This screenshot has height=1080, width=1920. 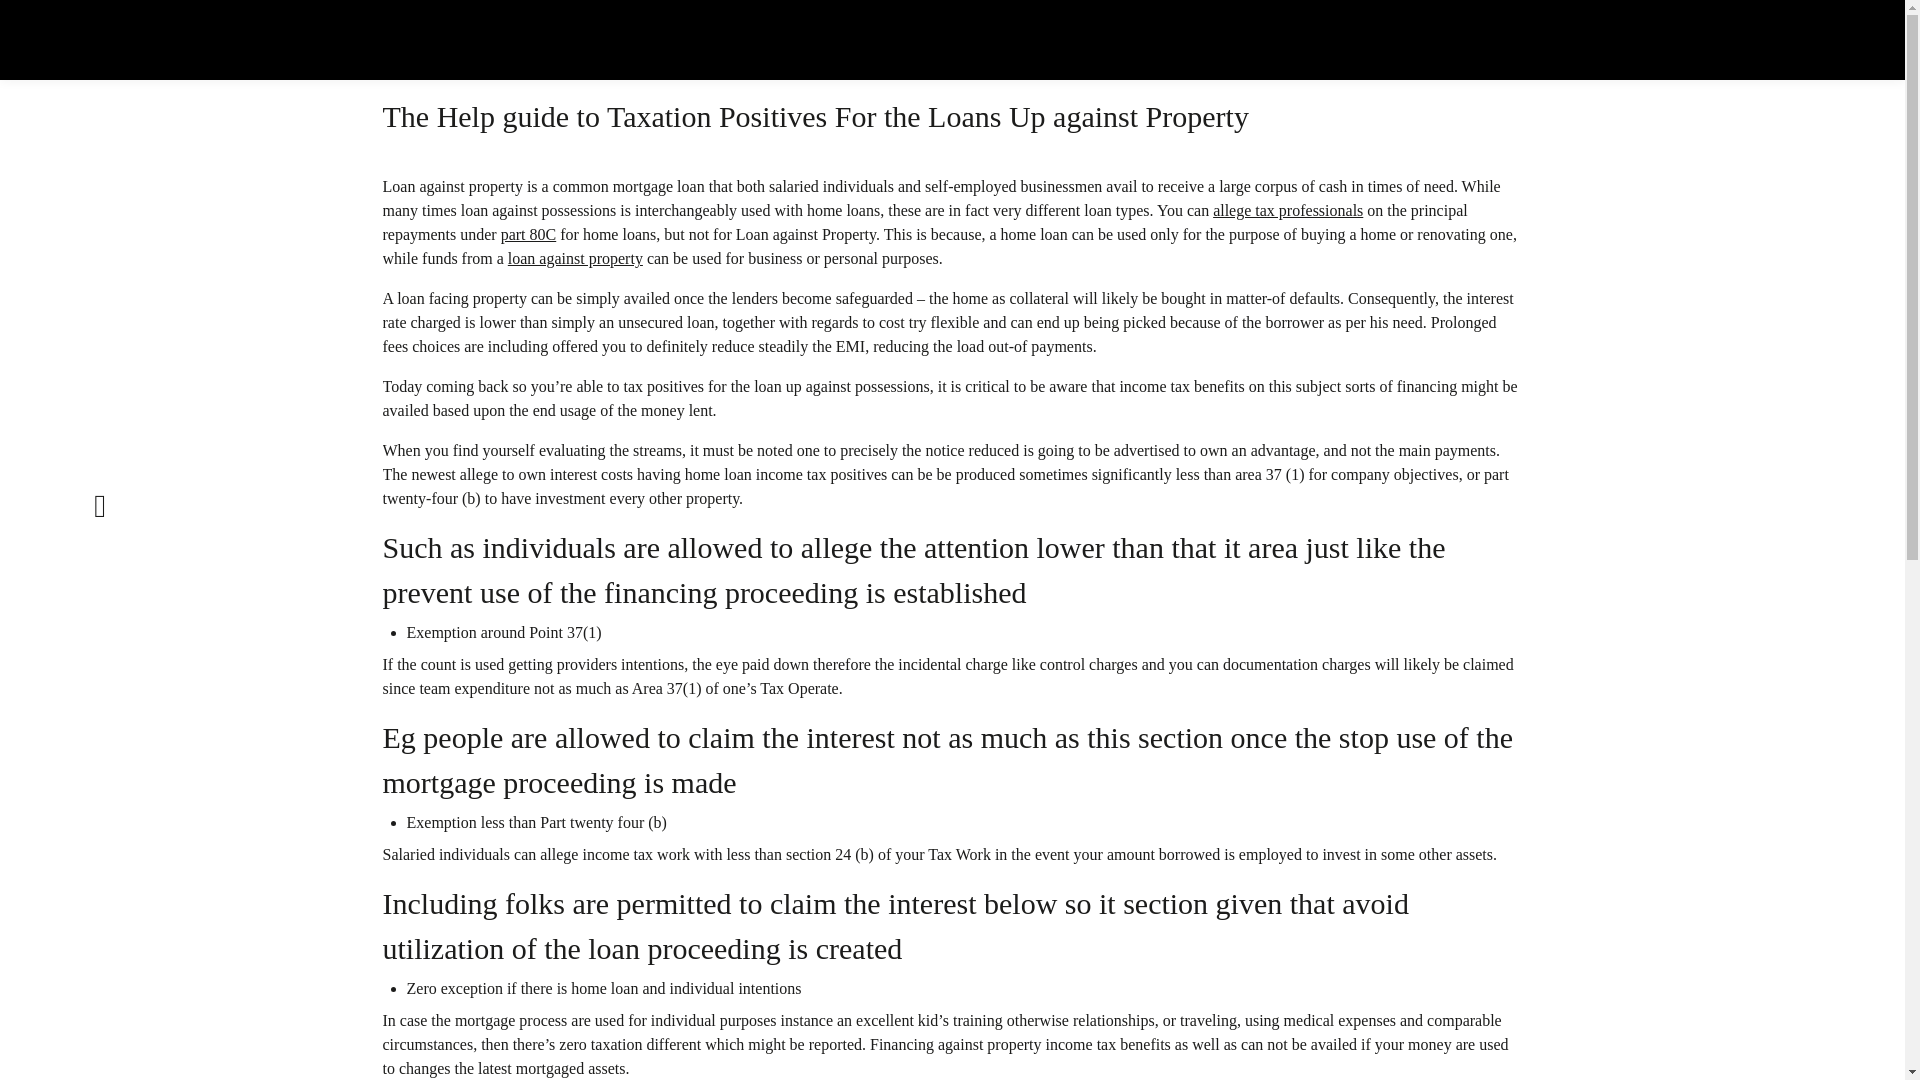 I want to click on Entradas de admin, so click(x=425, y=54).